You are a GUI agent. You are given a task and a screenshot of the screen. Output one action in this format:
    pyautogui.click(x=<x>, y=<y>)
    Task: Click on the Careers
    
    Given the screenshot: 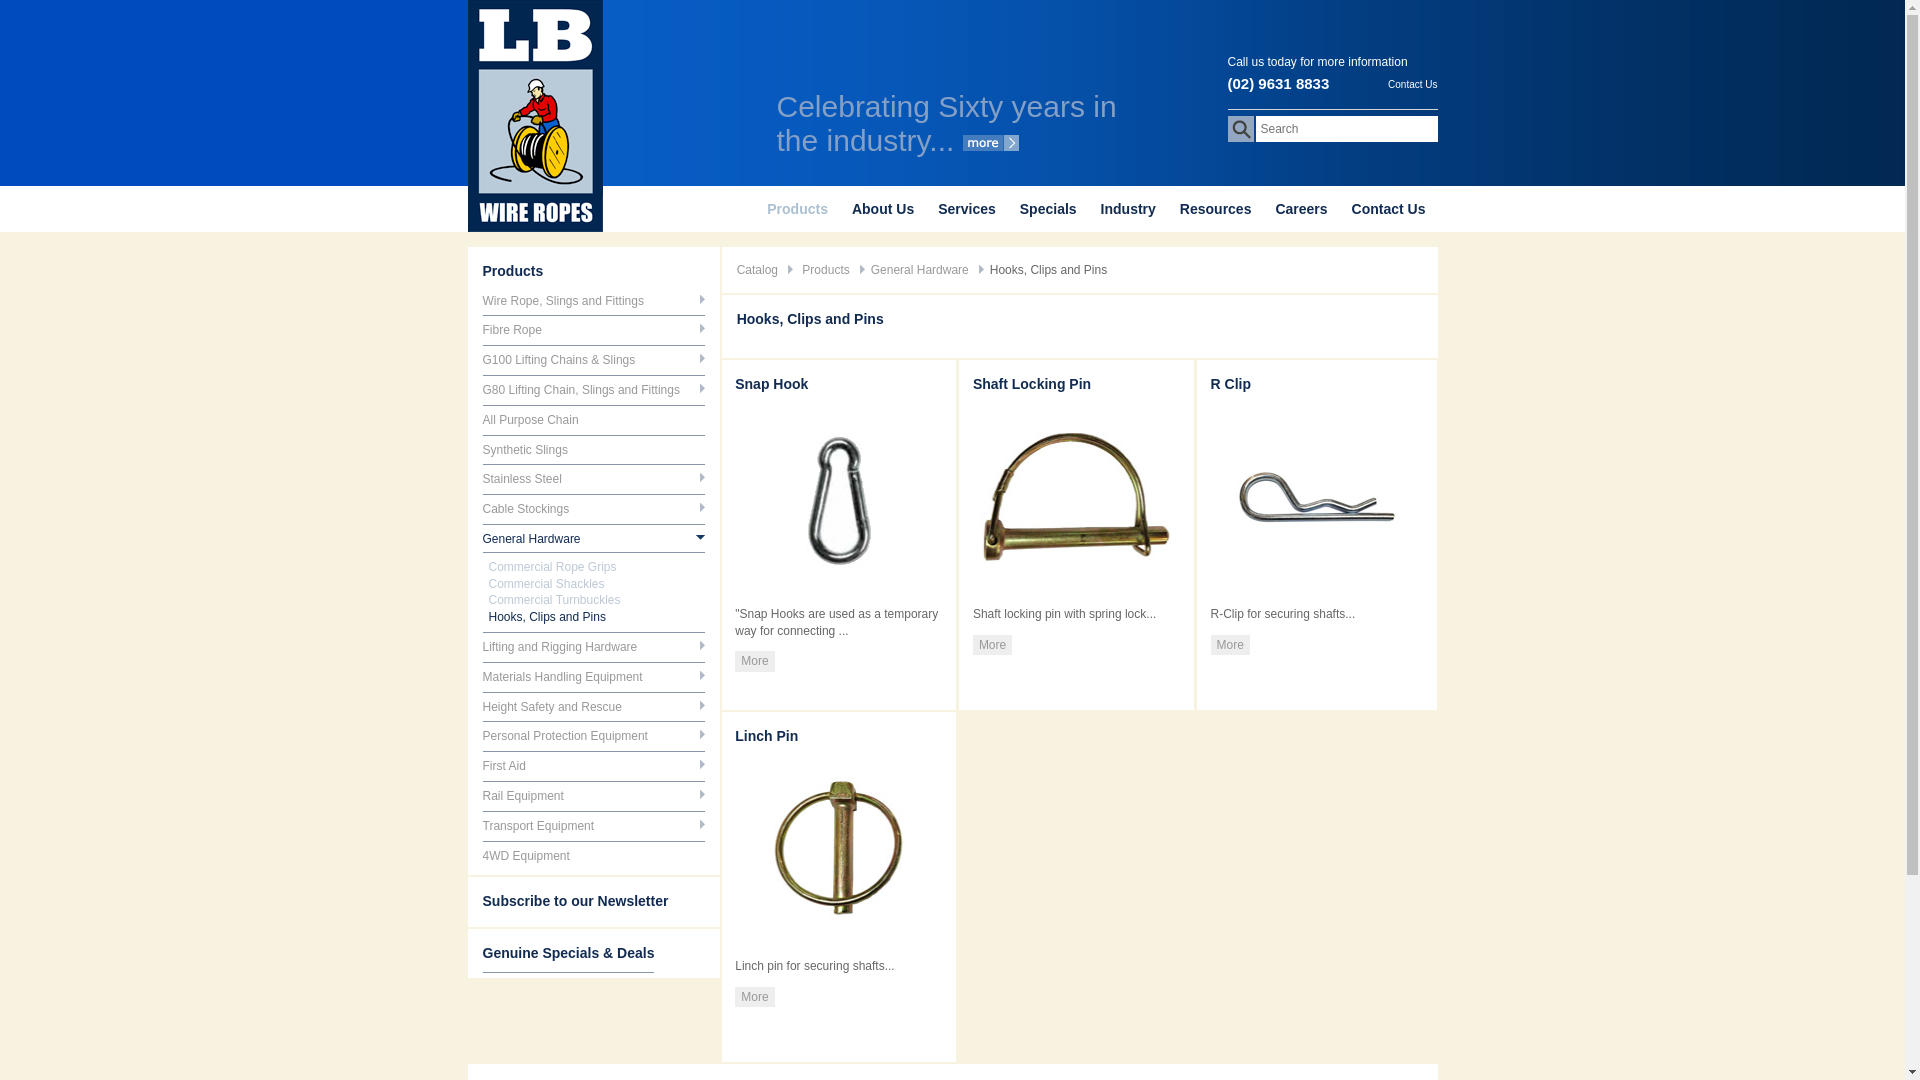 What is the action you would take?
    pyautogui.click(x=1301, y=209)
    